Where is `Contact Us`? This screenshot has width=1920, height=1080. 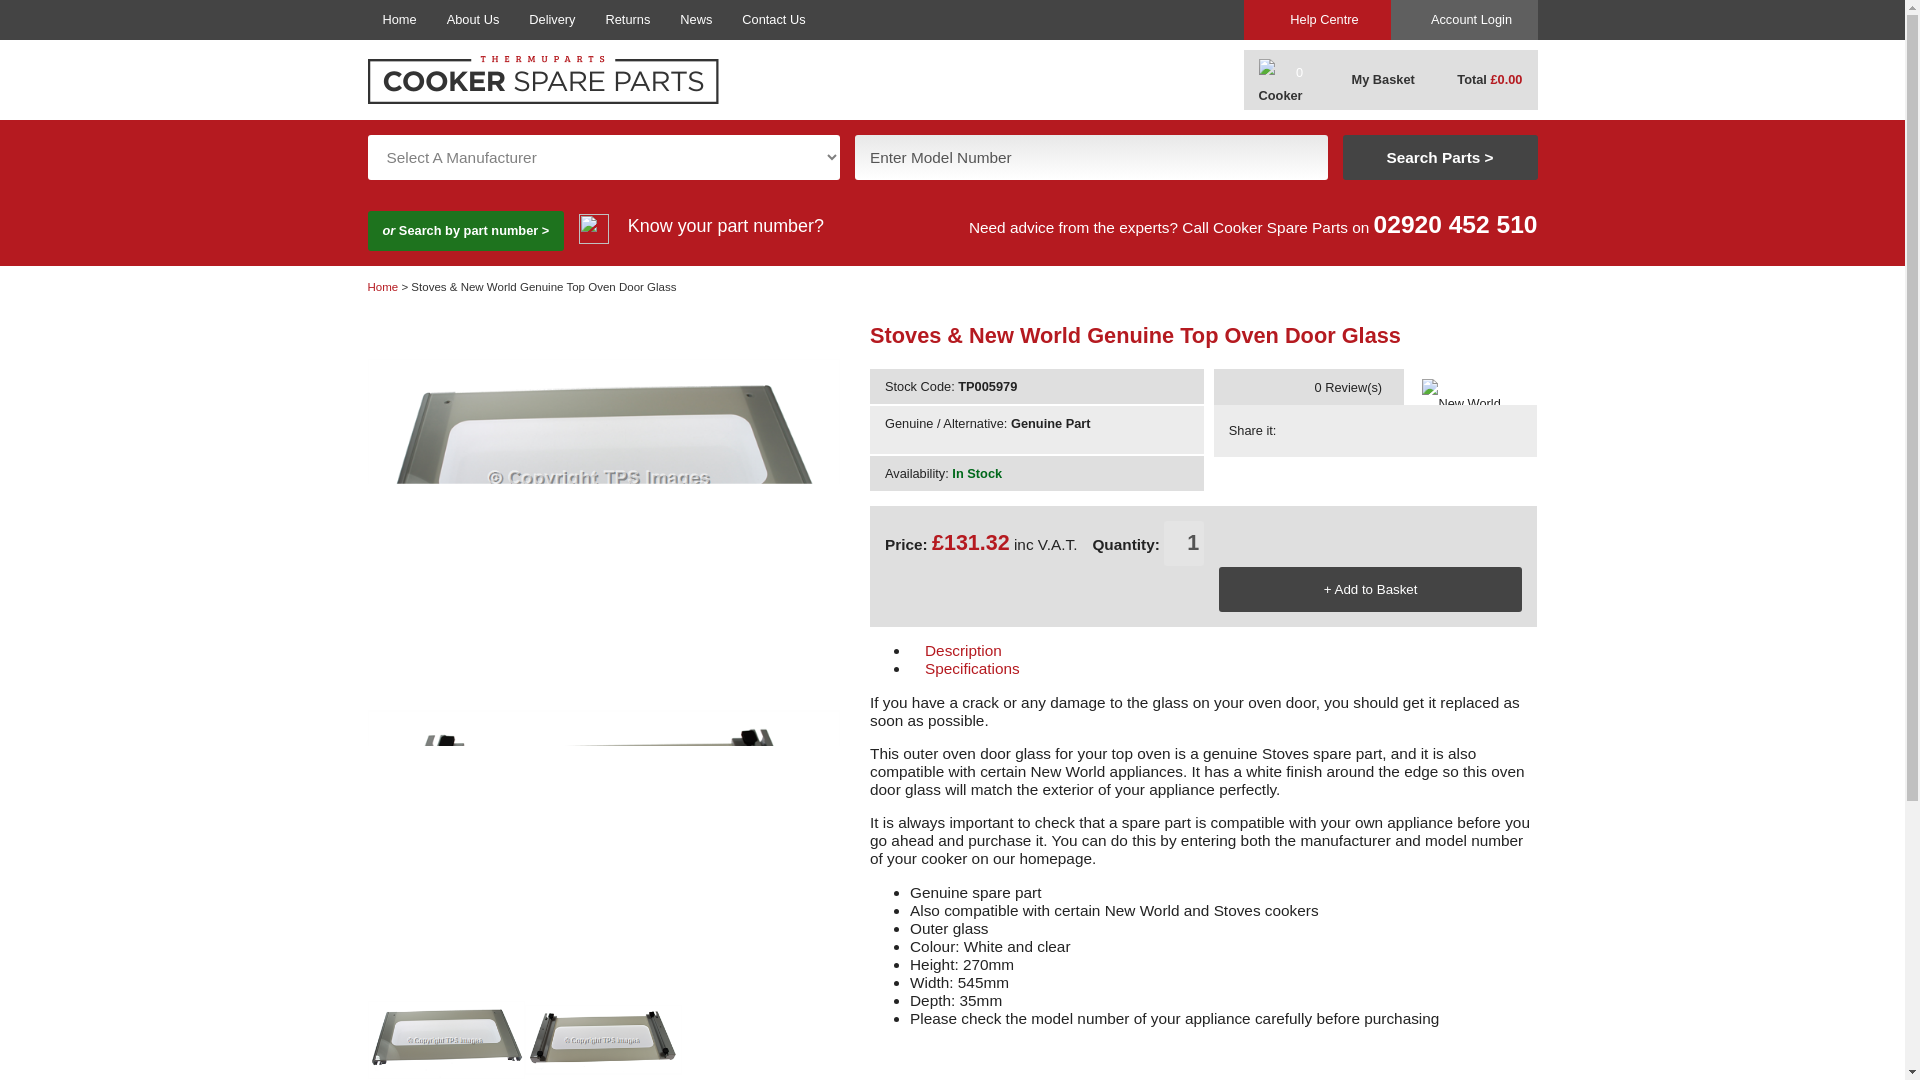 Contact Us is located at coordinates (773, 20).